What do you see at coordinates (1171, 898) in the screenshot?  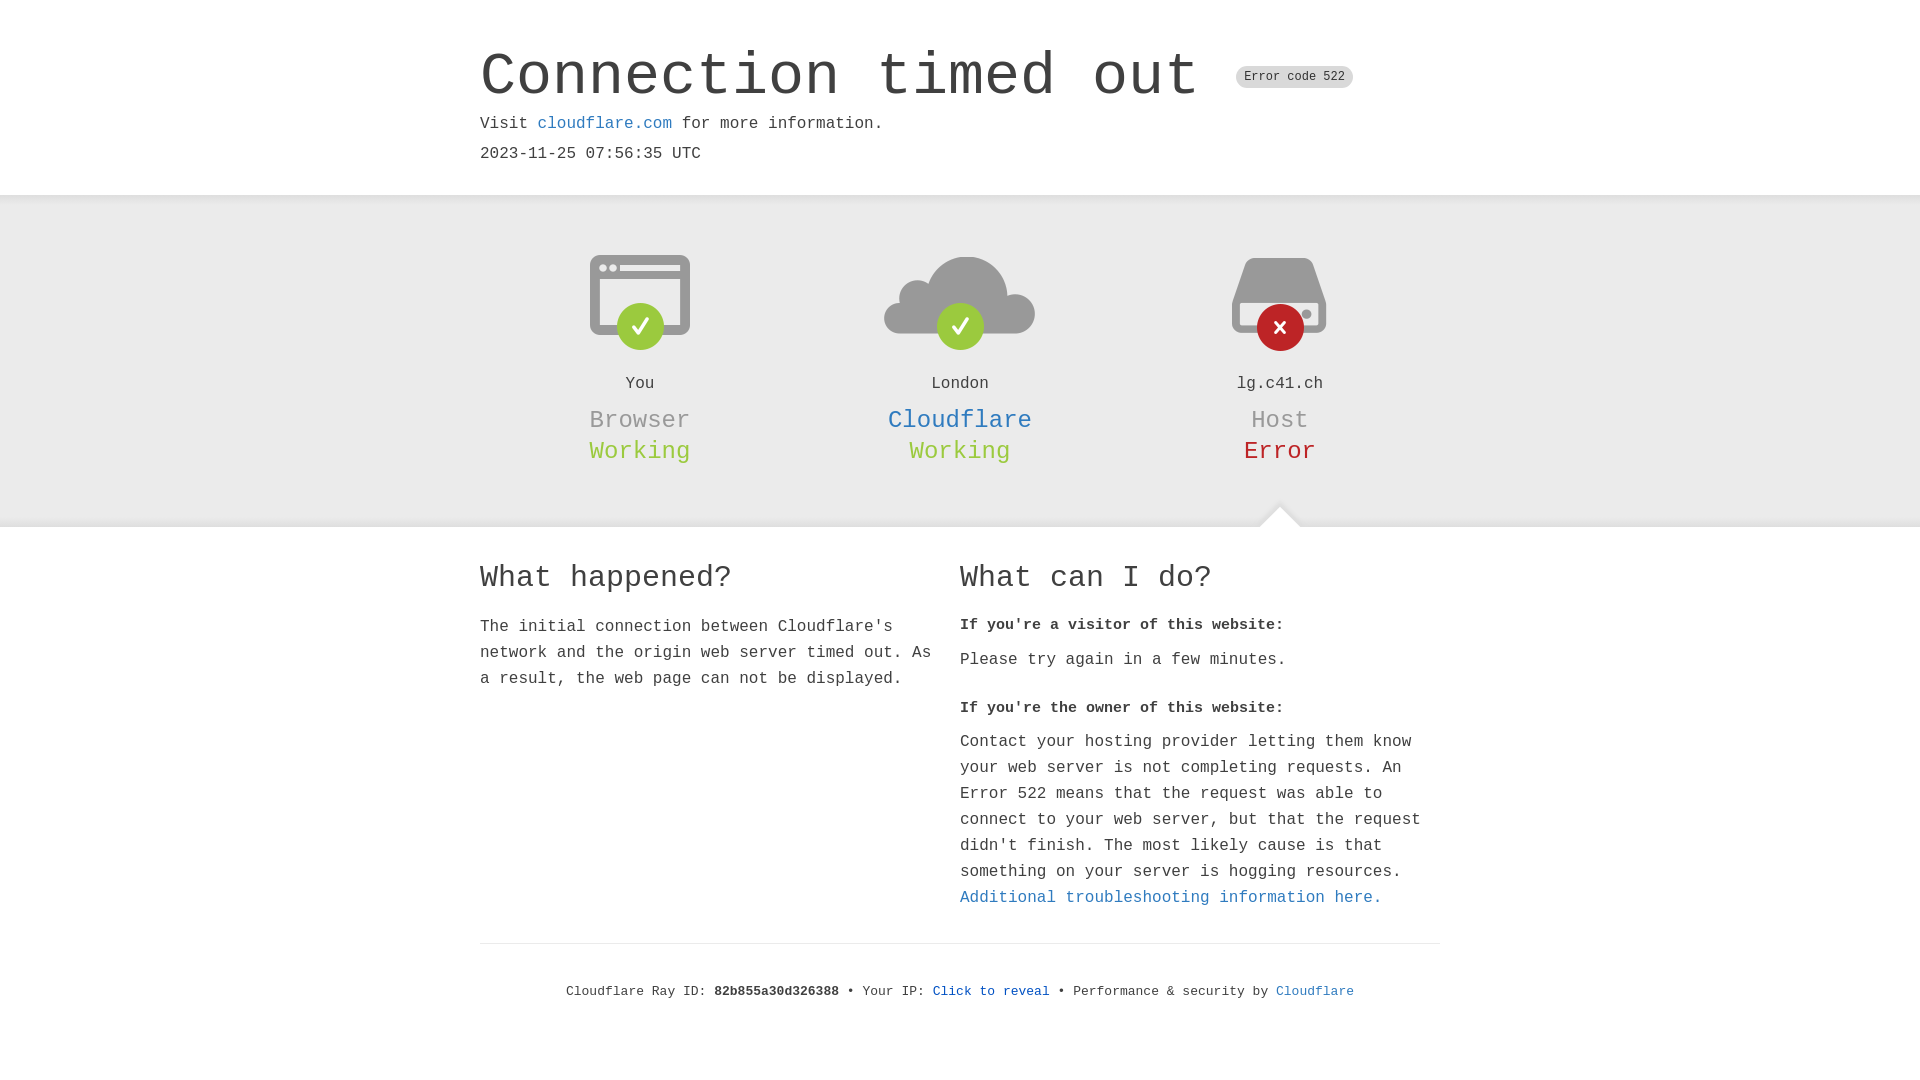 I see `Additional troubleshooting information here.` at bounding box center [1171, 898].